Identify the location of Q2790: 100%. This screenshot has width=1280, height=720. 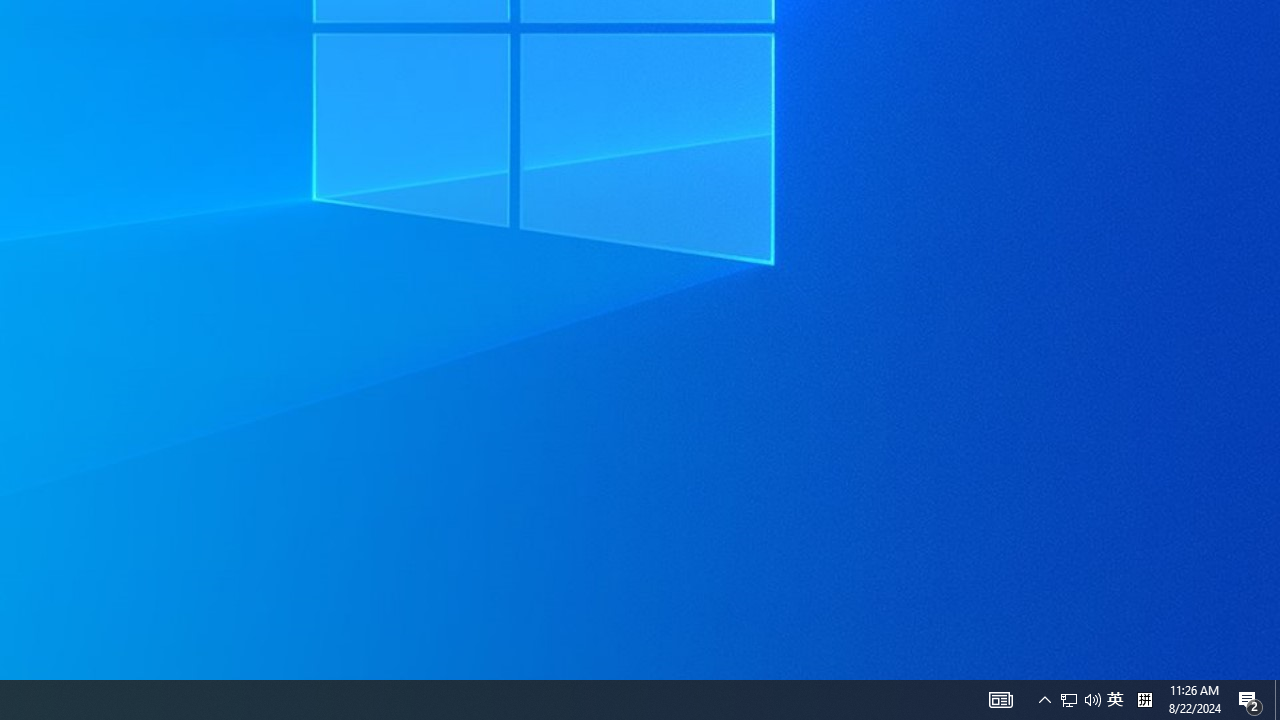
(1092, 700).